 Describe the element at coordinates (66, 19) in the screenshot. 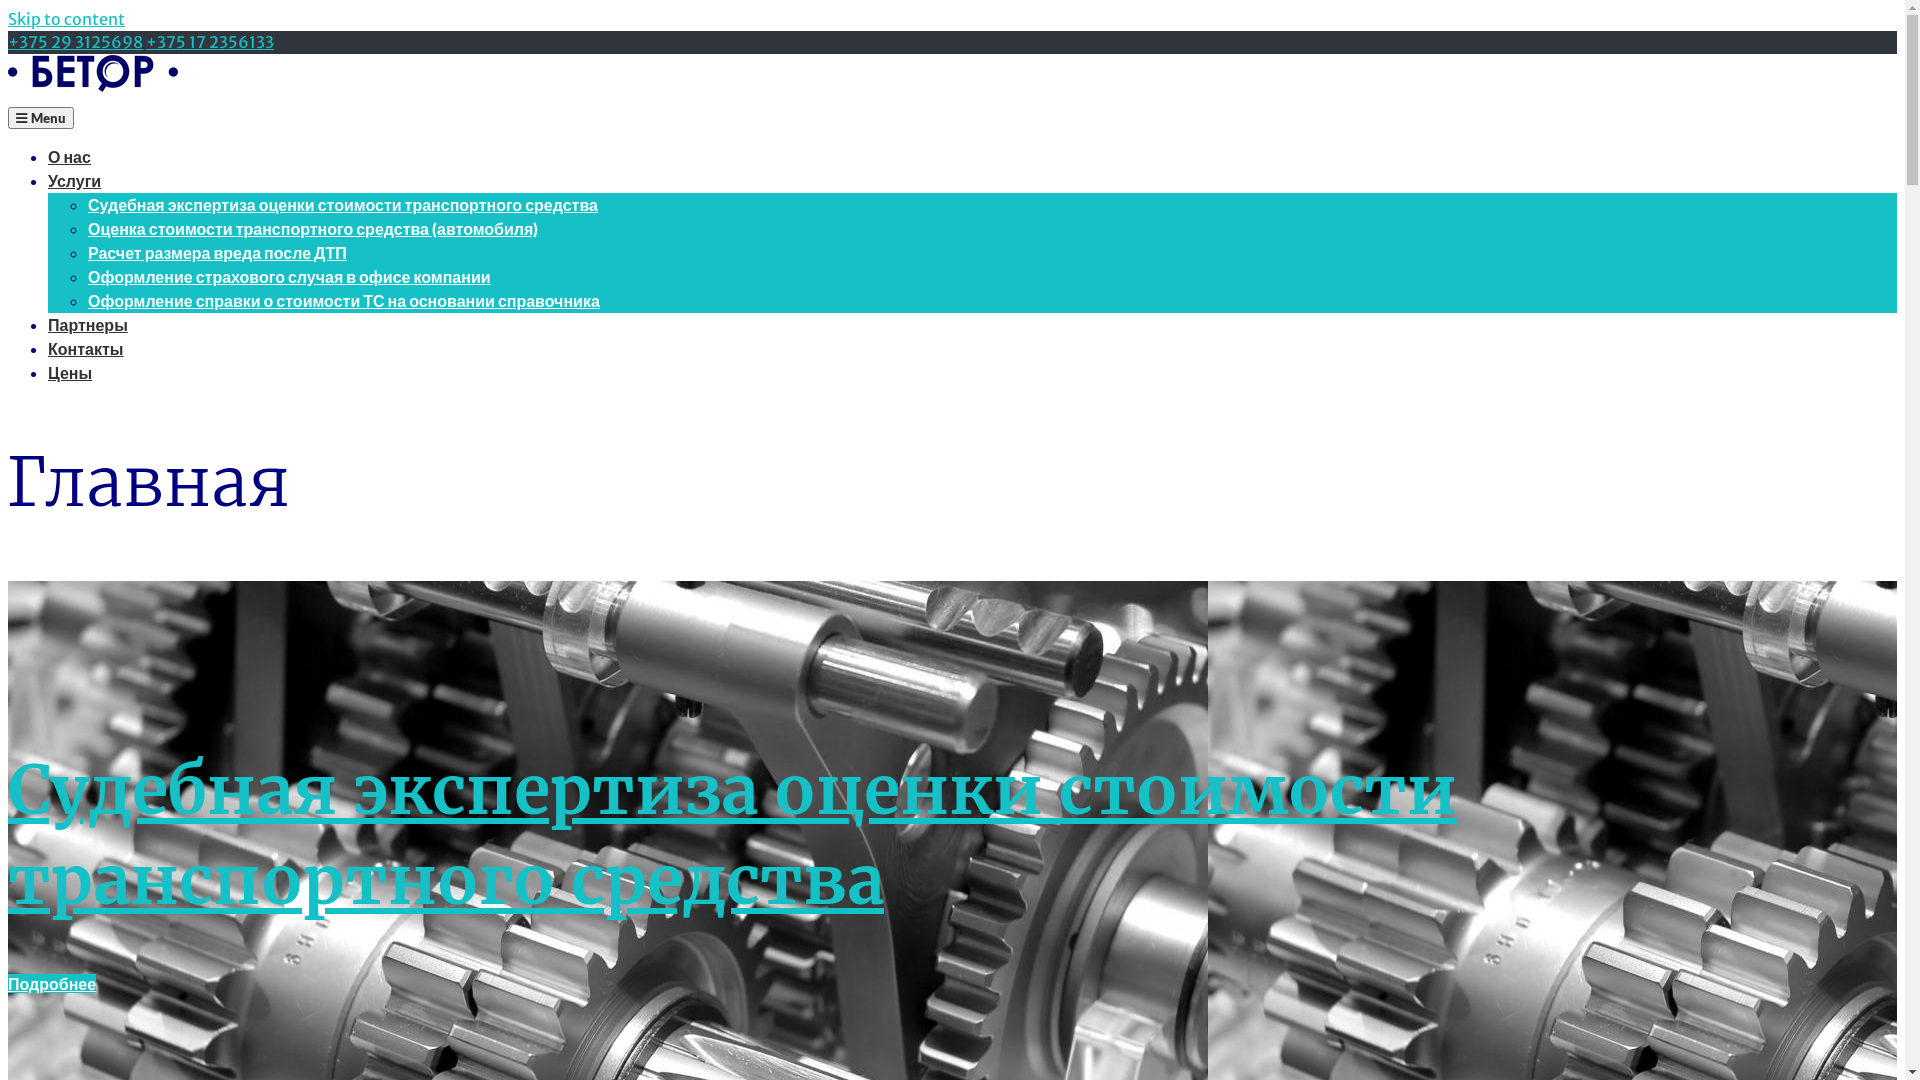

I see `Skip to content` at that location.